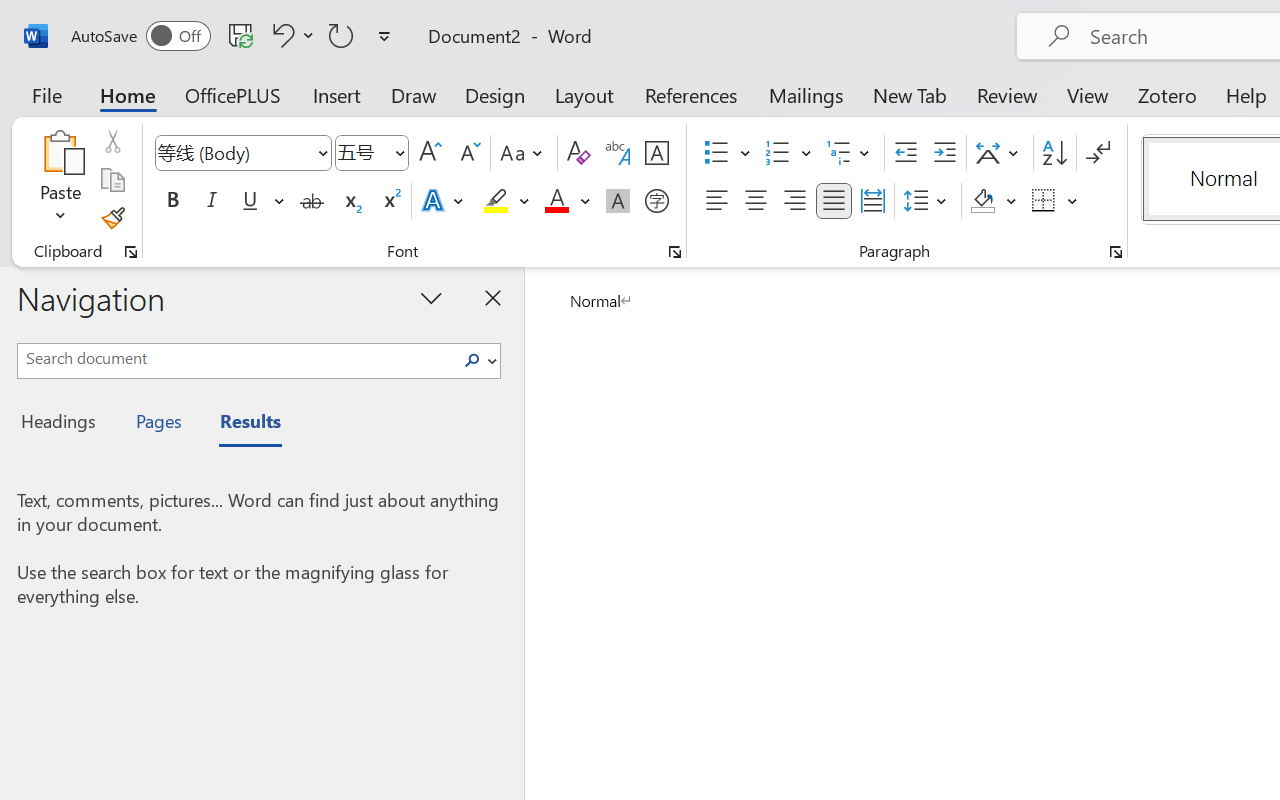  Describe the element at coordinates (944, 153) in the screenshot. I see `Increase Indent` at that location.